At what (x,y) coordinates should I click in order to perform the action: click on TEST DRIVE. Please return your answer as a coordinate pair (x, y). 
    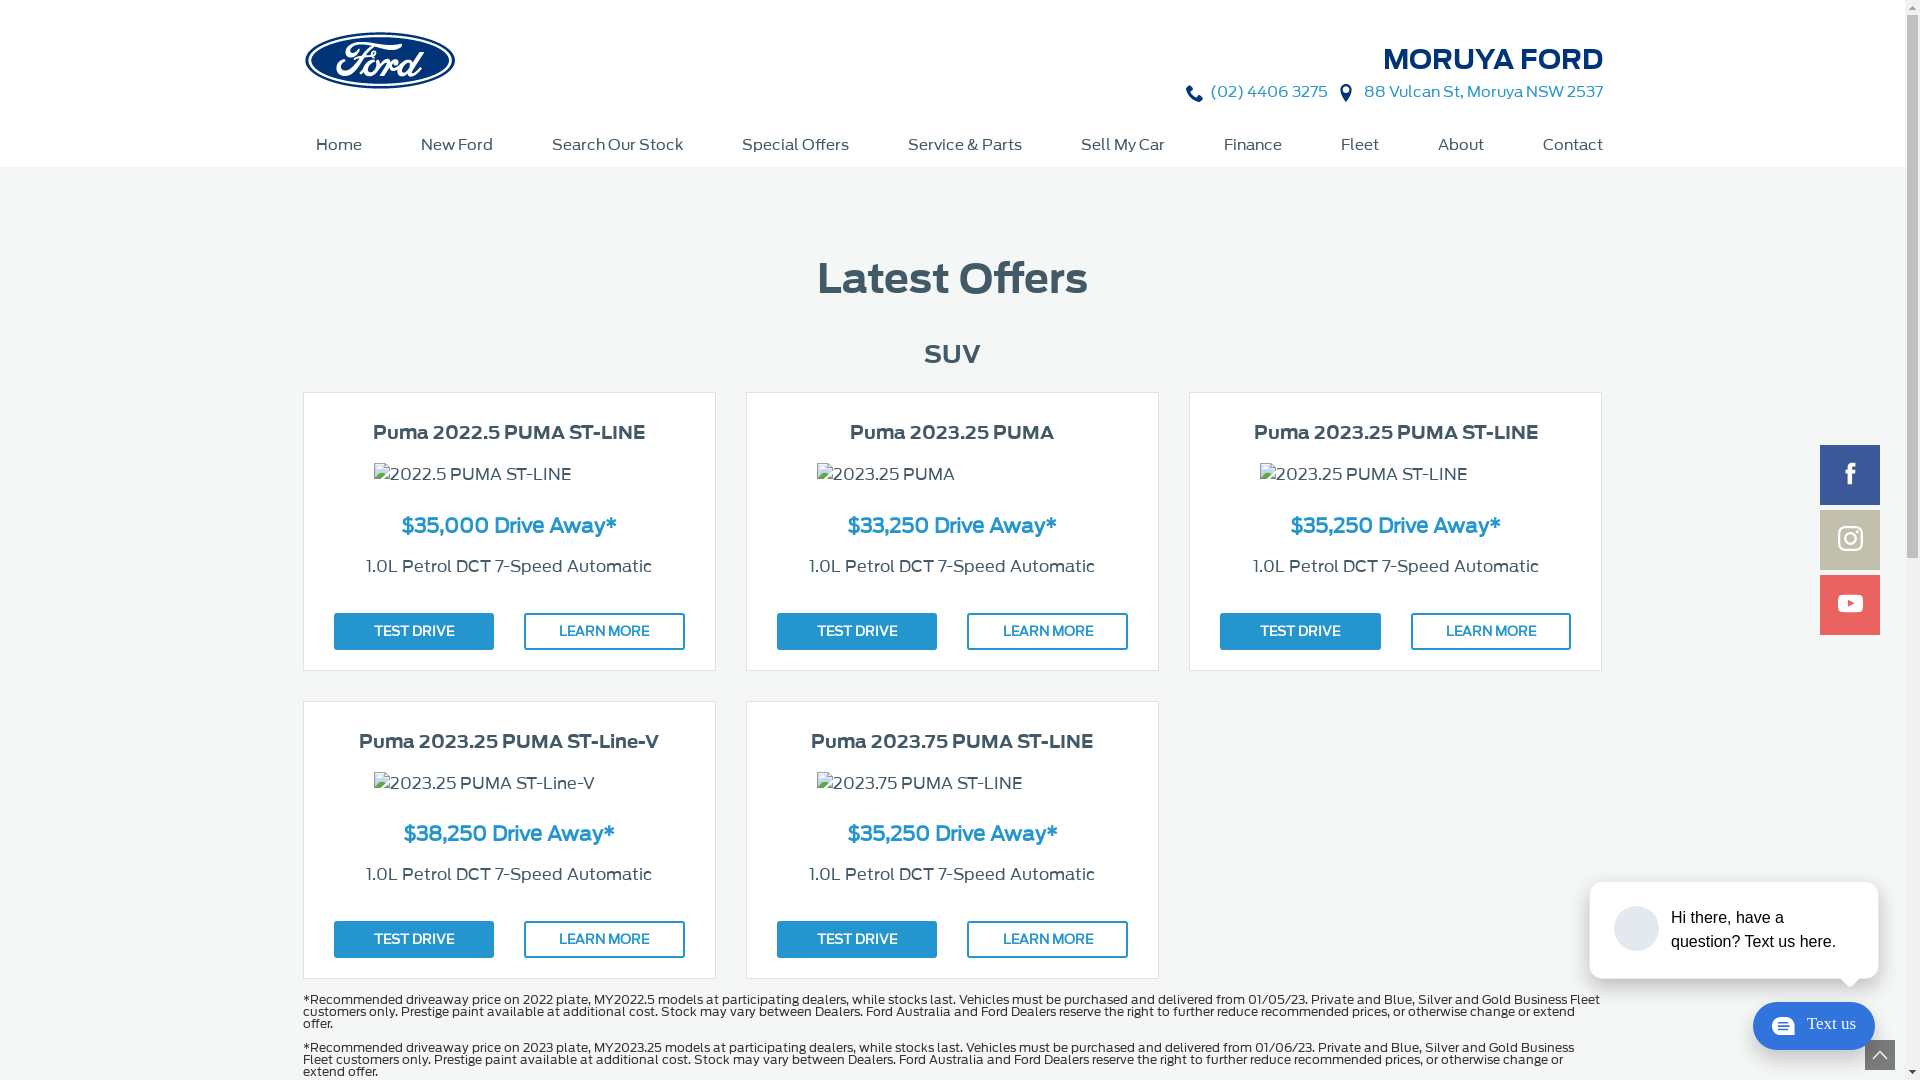
    Looking at the image, I should click on (858, 940).